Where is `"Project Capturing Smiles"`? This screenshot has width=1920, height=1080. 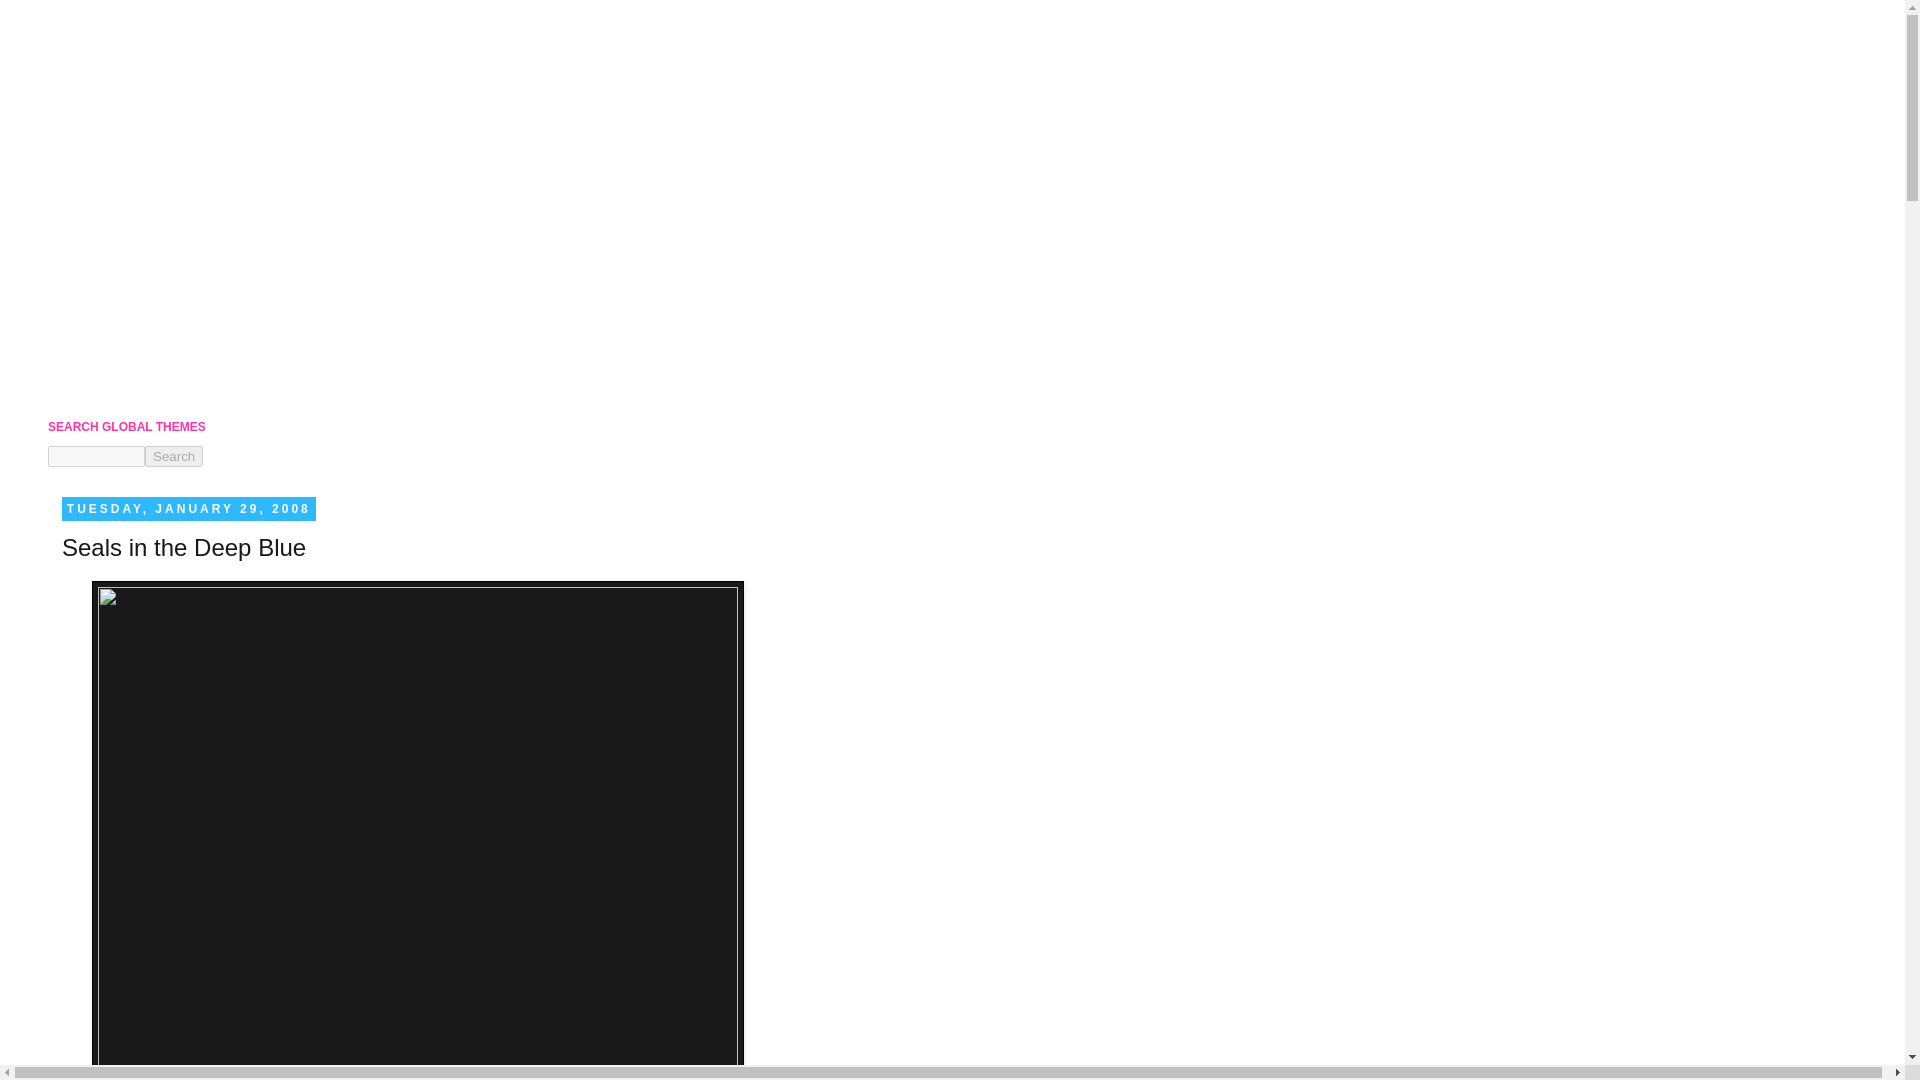 "Project Capturing Smiles" is located at coordinates (150, 290).